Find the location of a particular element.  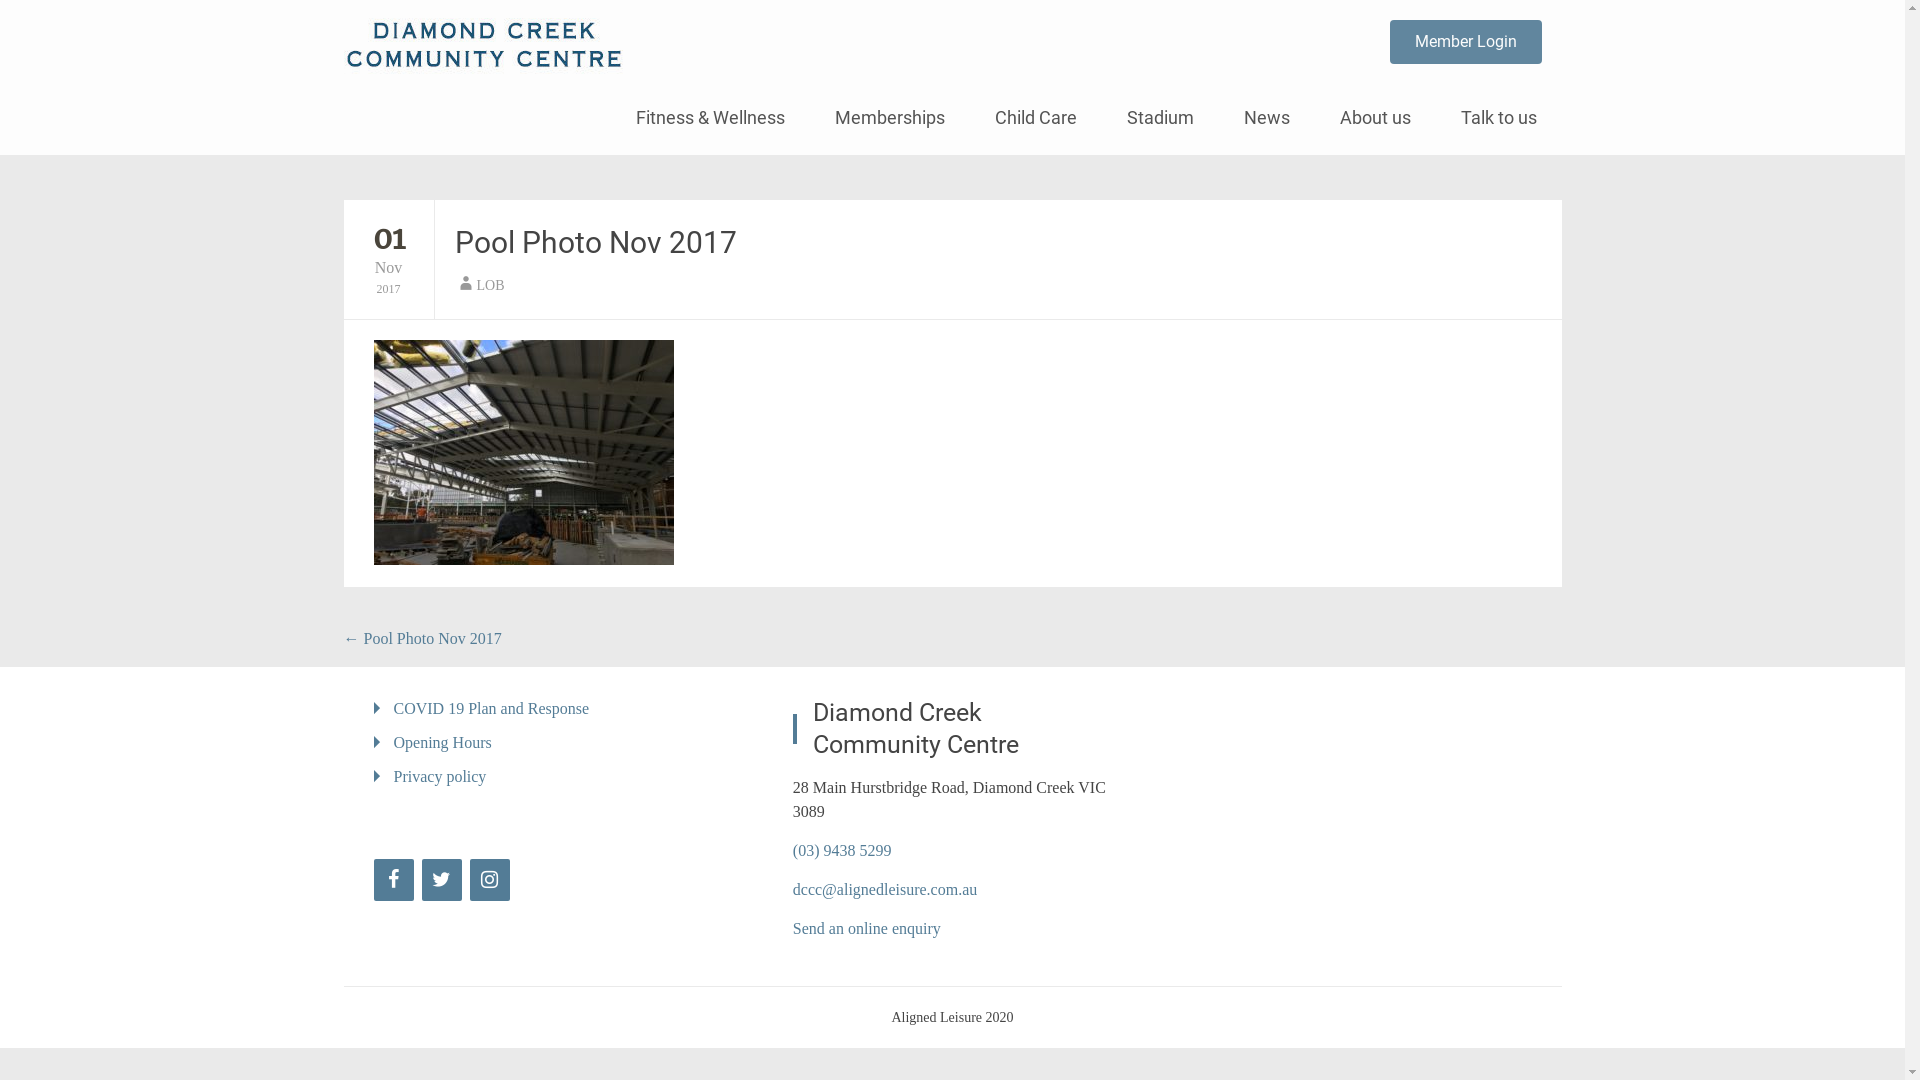

News is located at coordinates (1266, 118).